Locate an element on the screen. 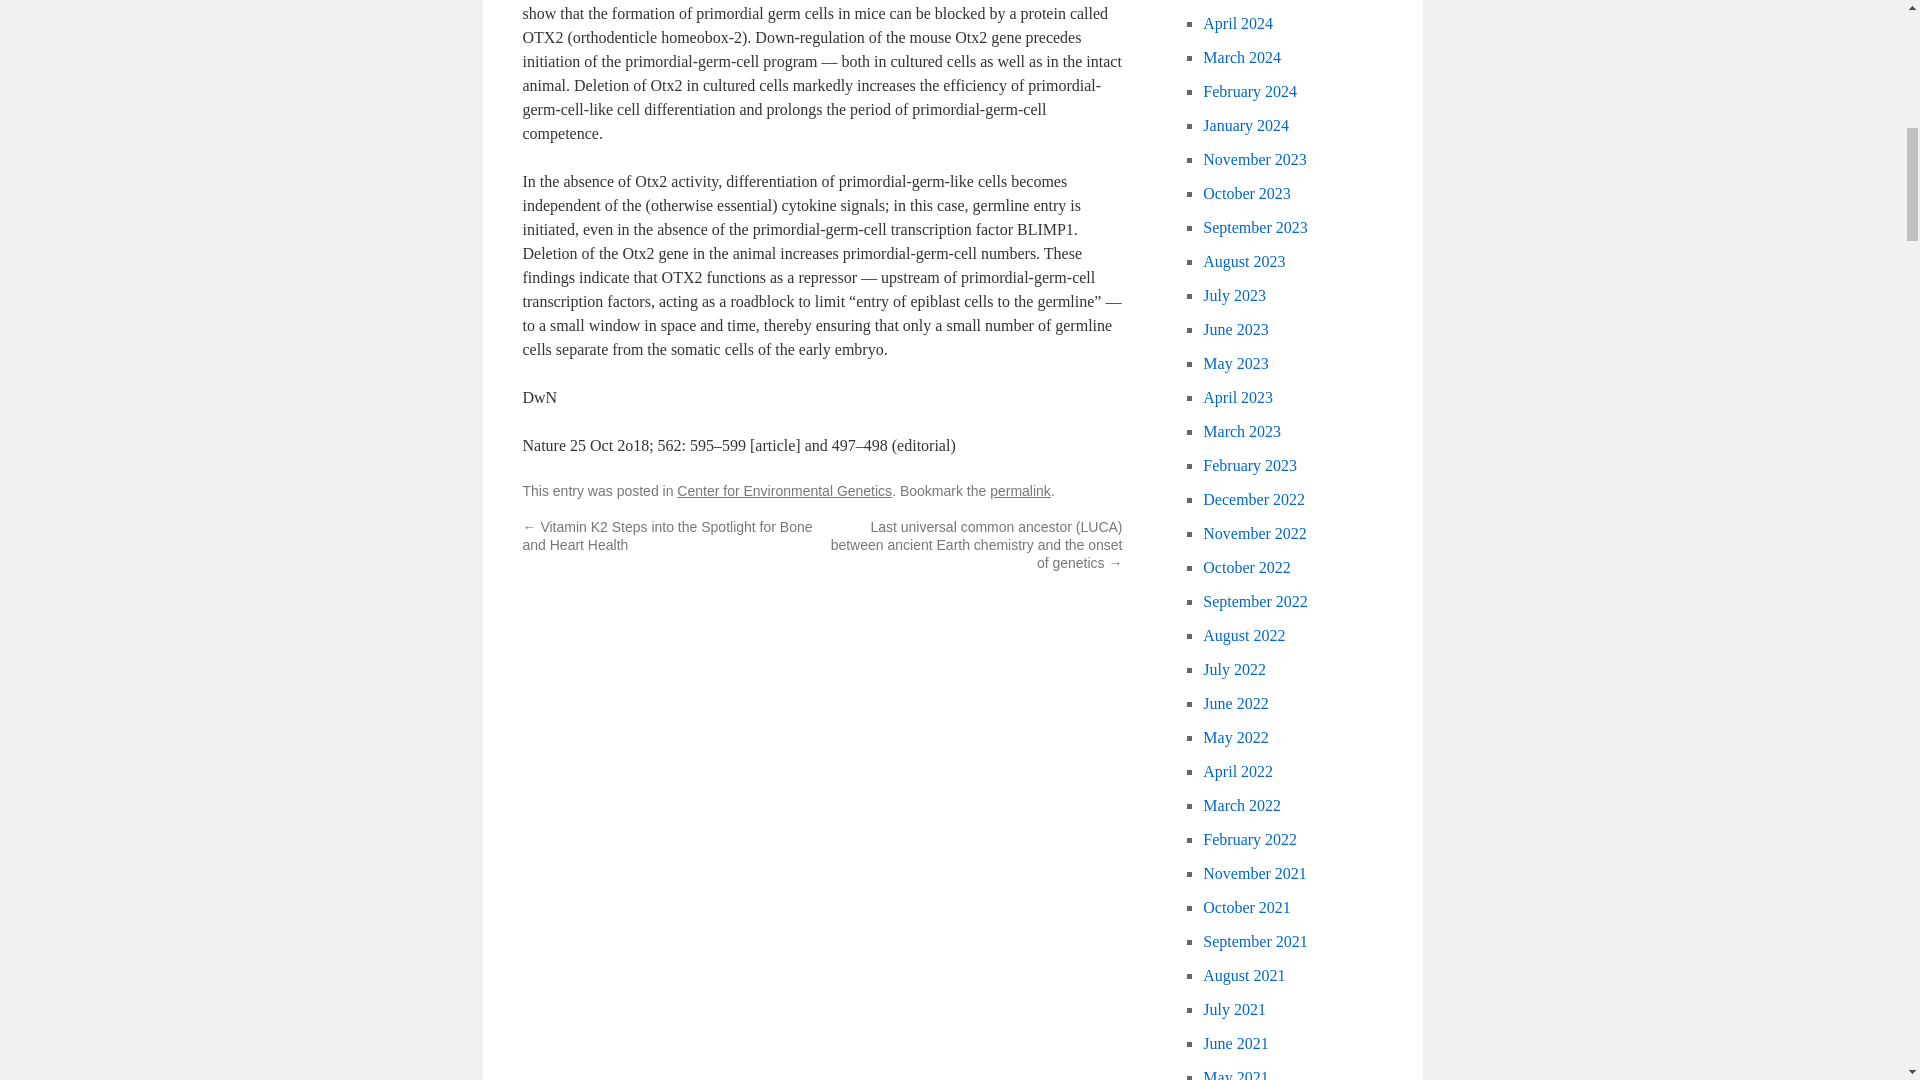  September 2023 is located at coordinates (1255, 228).